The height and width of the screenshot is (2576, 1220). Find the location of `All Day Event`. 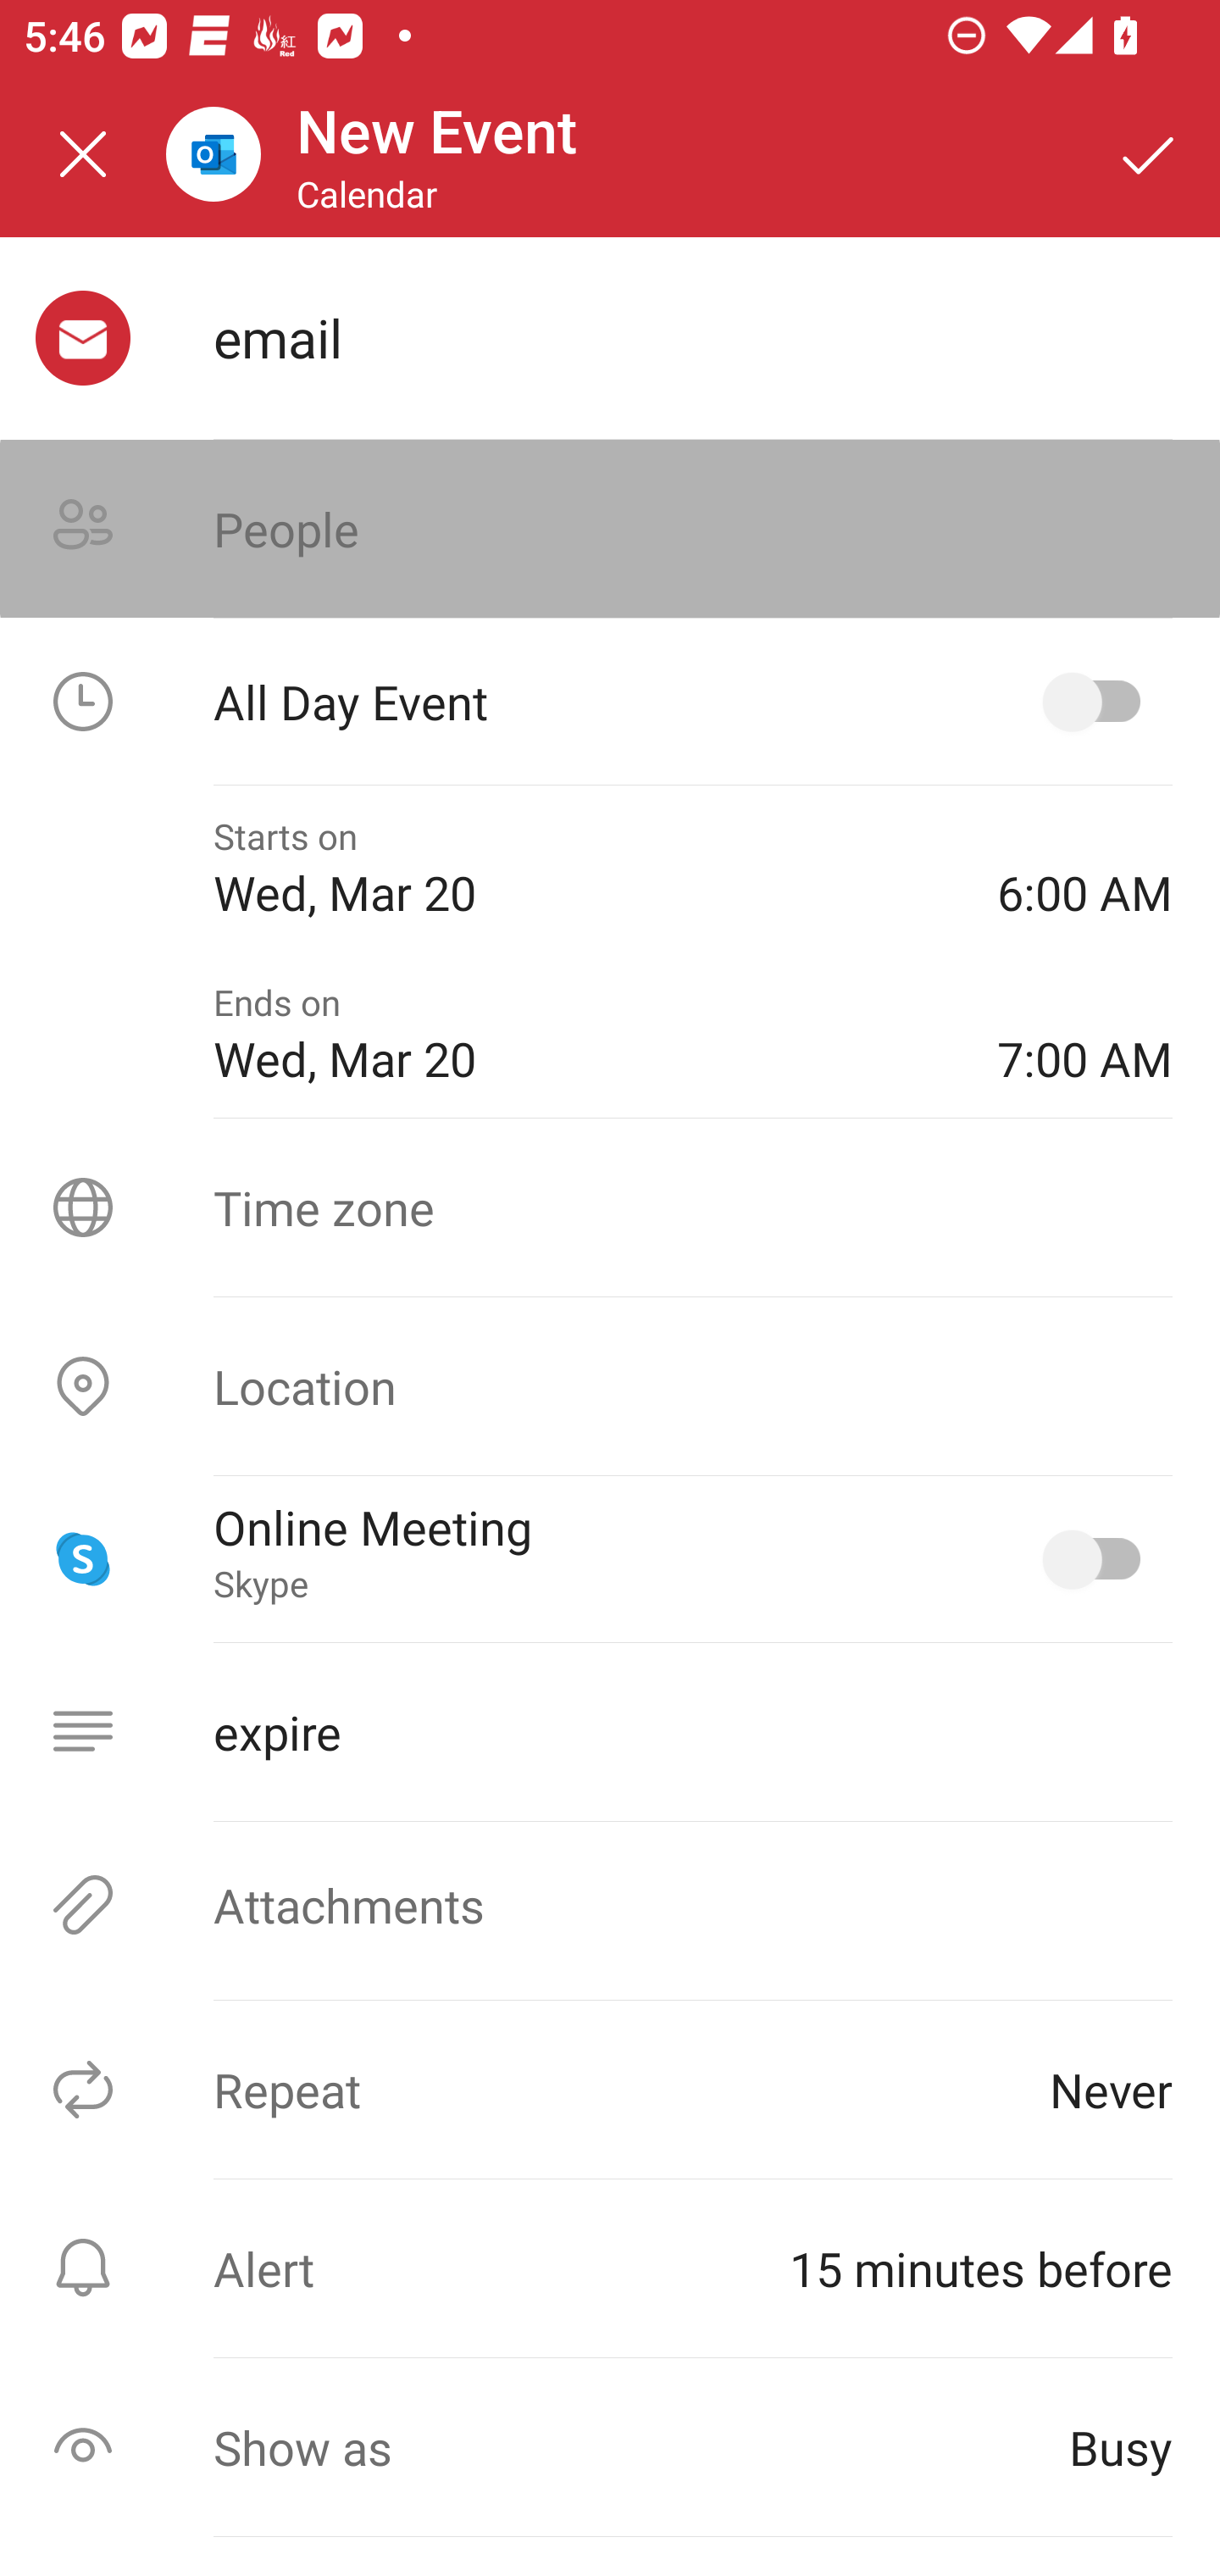

All Day Event is located at coordinates (610, 702).